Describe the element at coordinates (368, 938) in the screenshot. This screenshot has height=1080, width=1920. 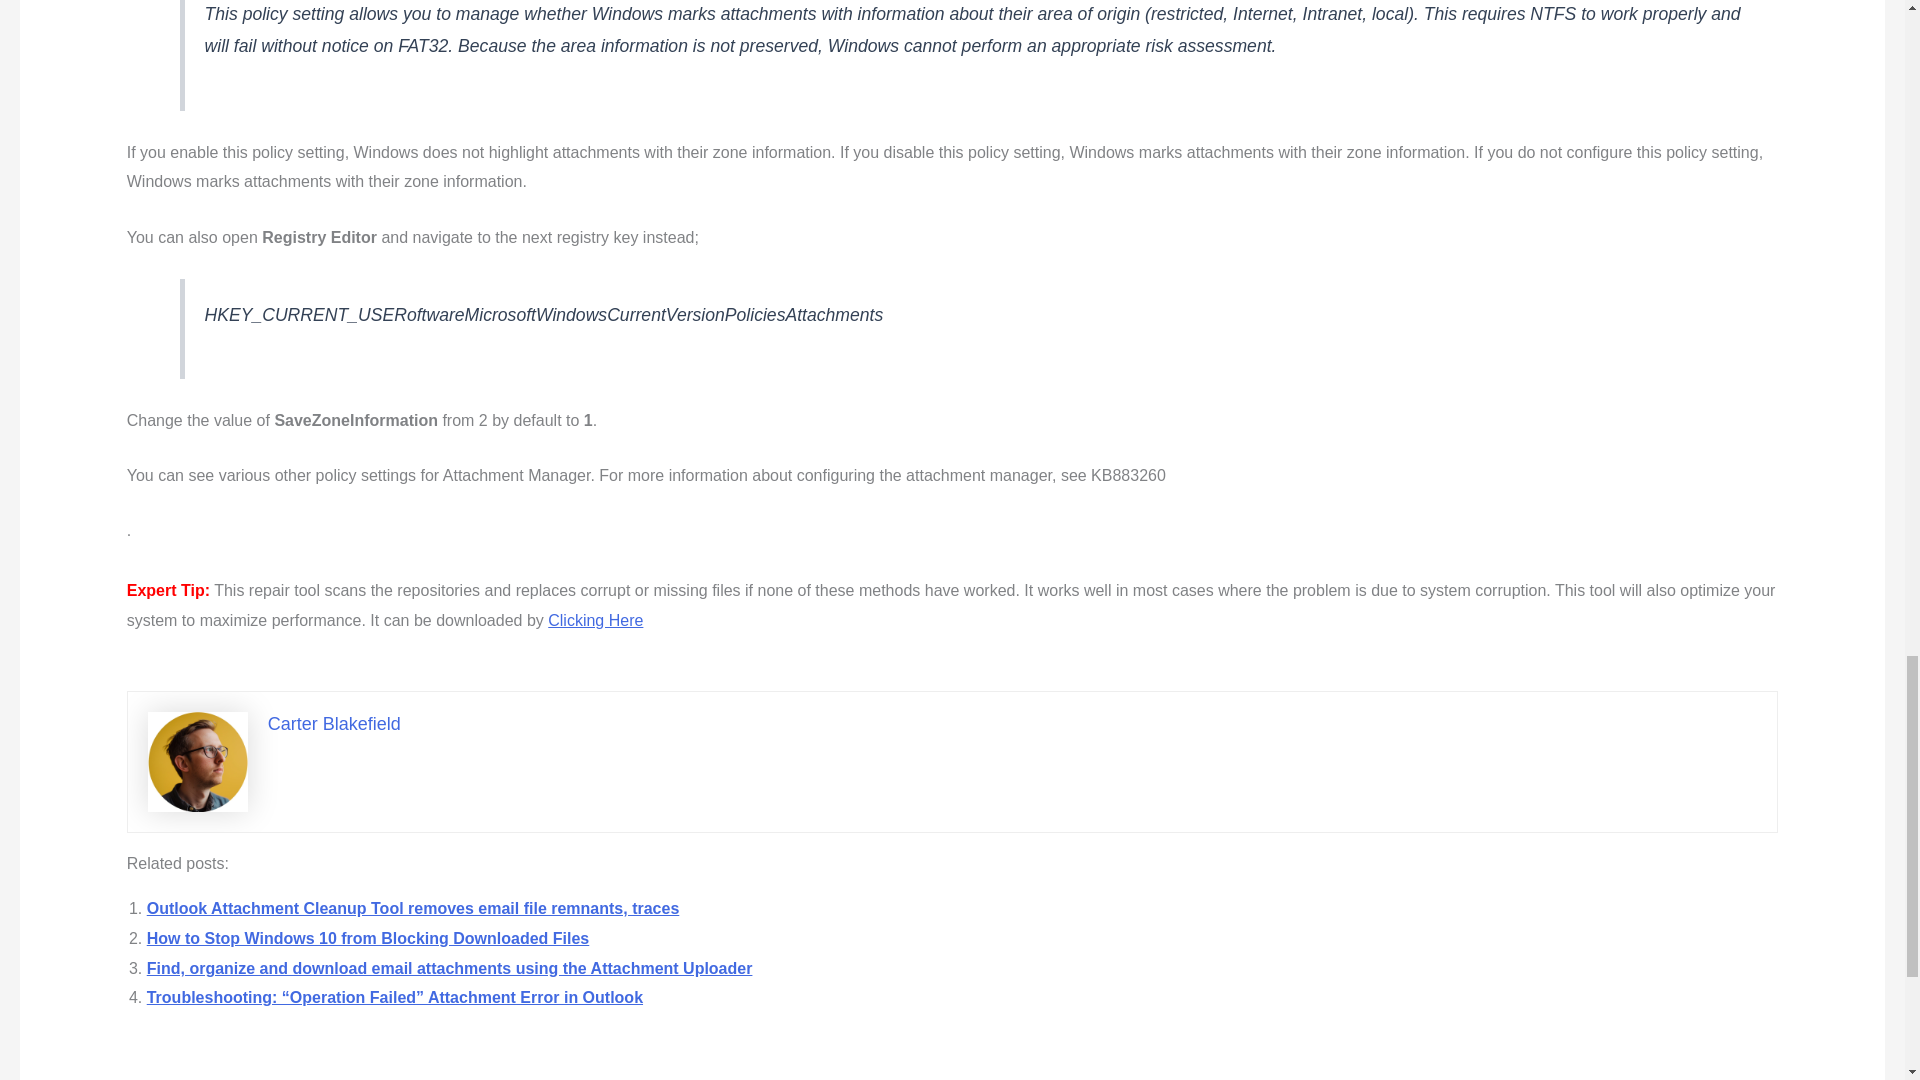
I see `How to Stop Windows 10 from Blocking Downloaded Files` at that location.